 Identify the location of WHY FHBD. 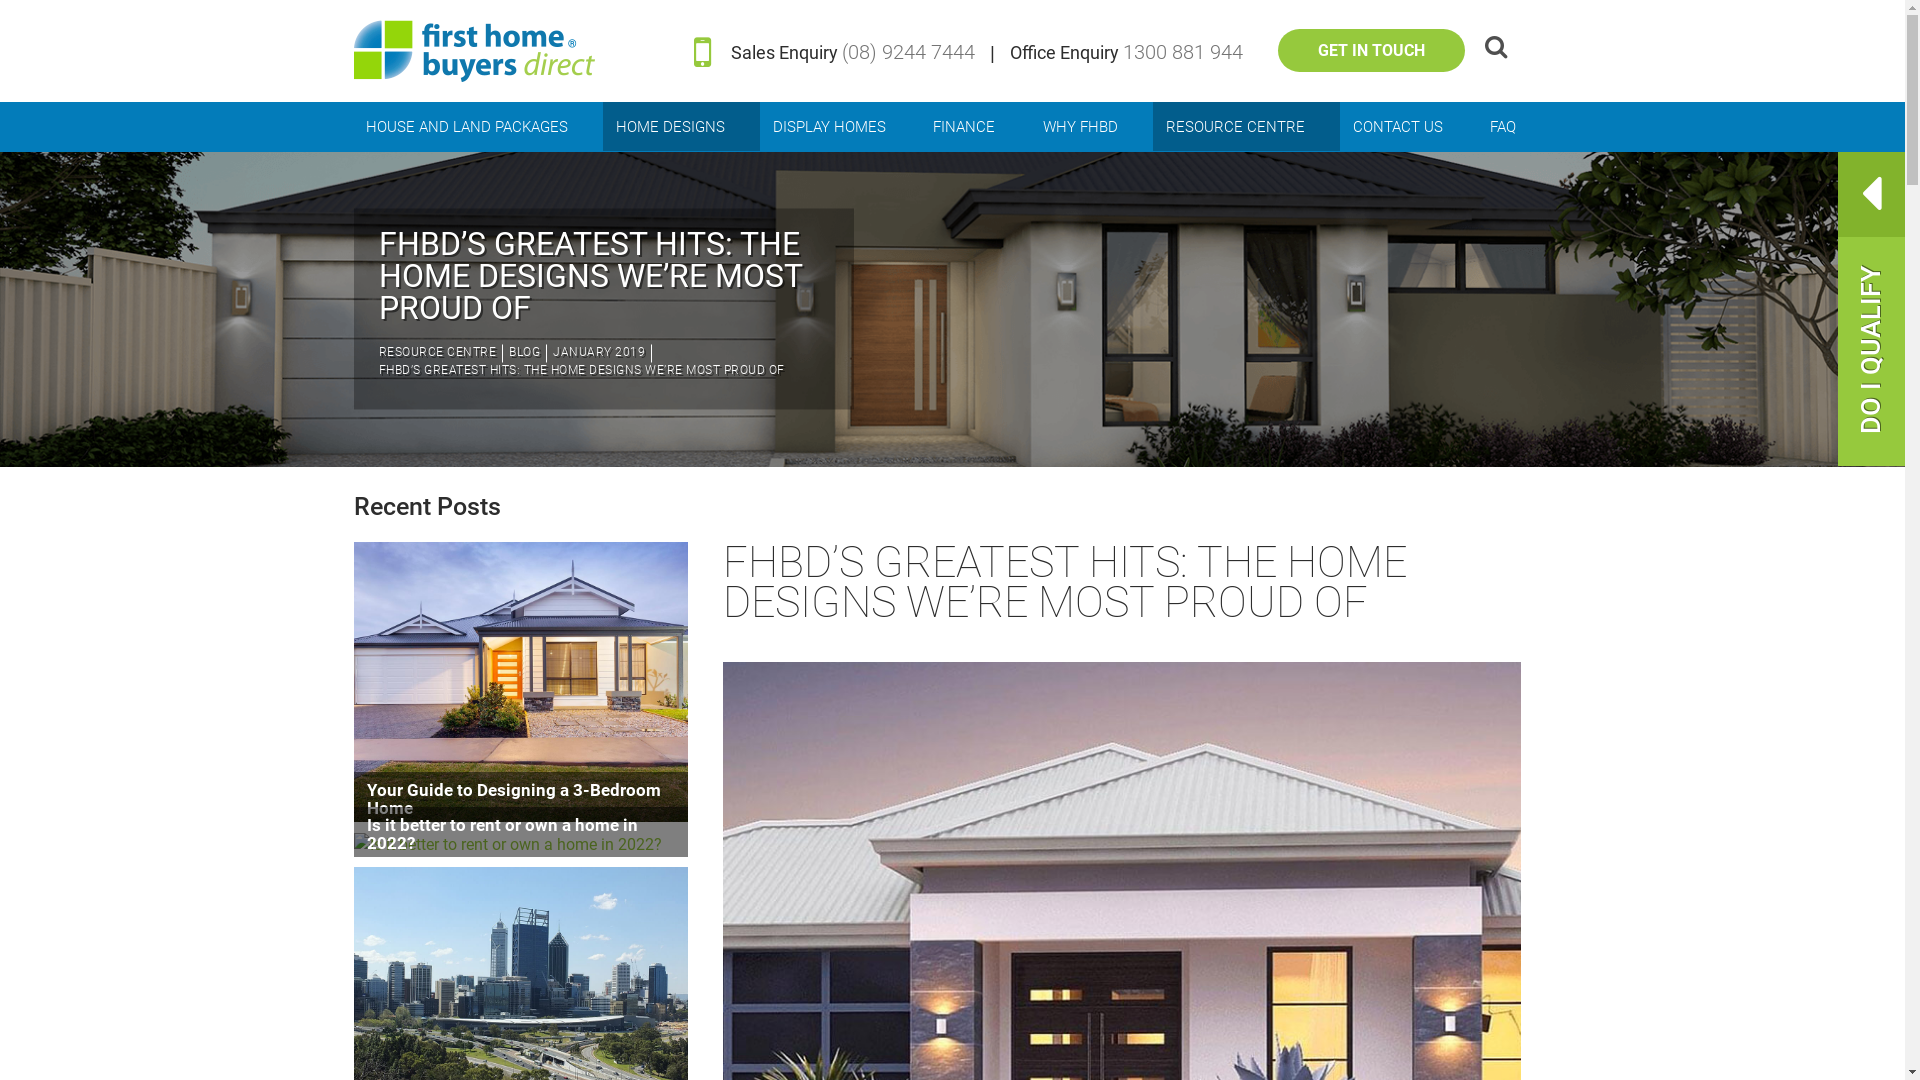
(1092, 126).